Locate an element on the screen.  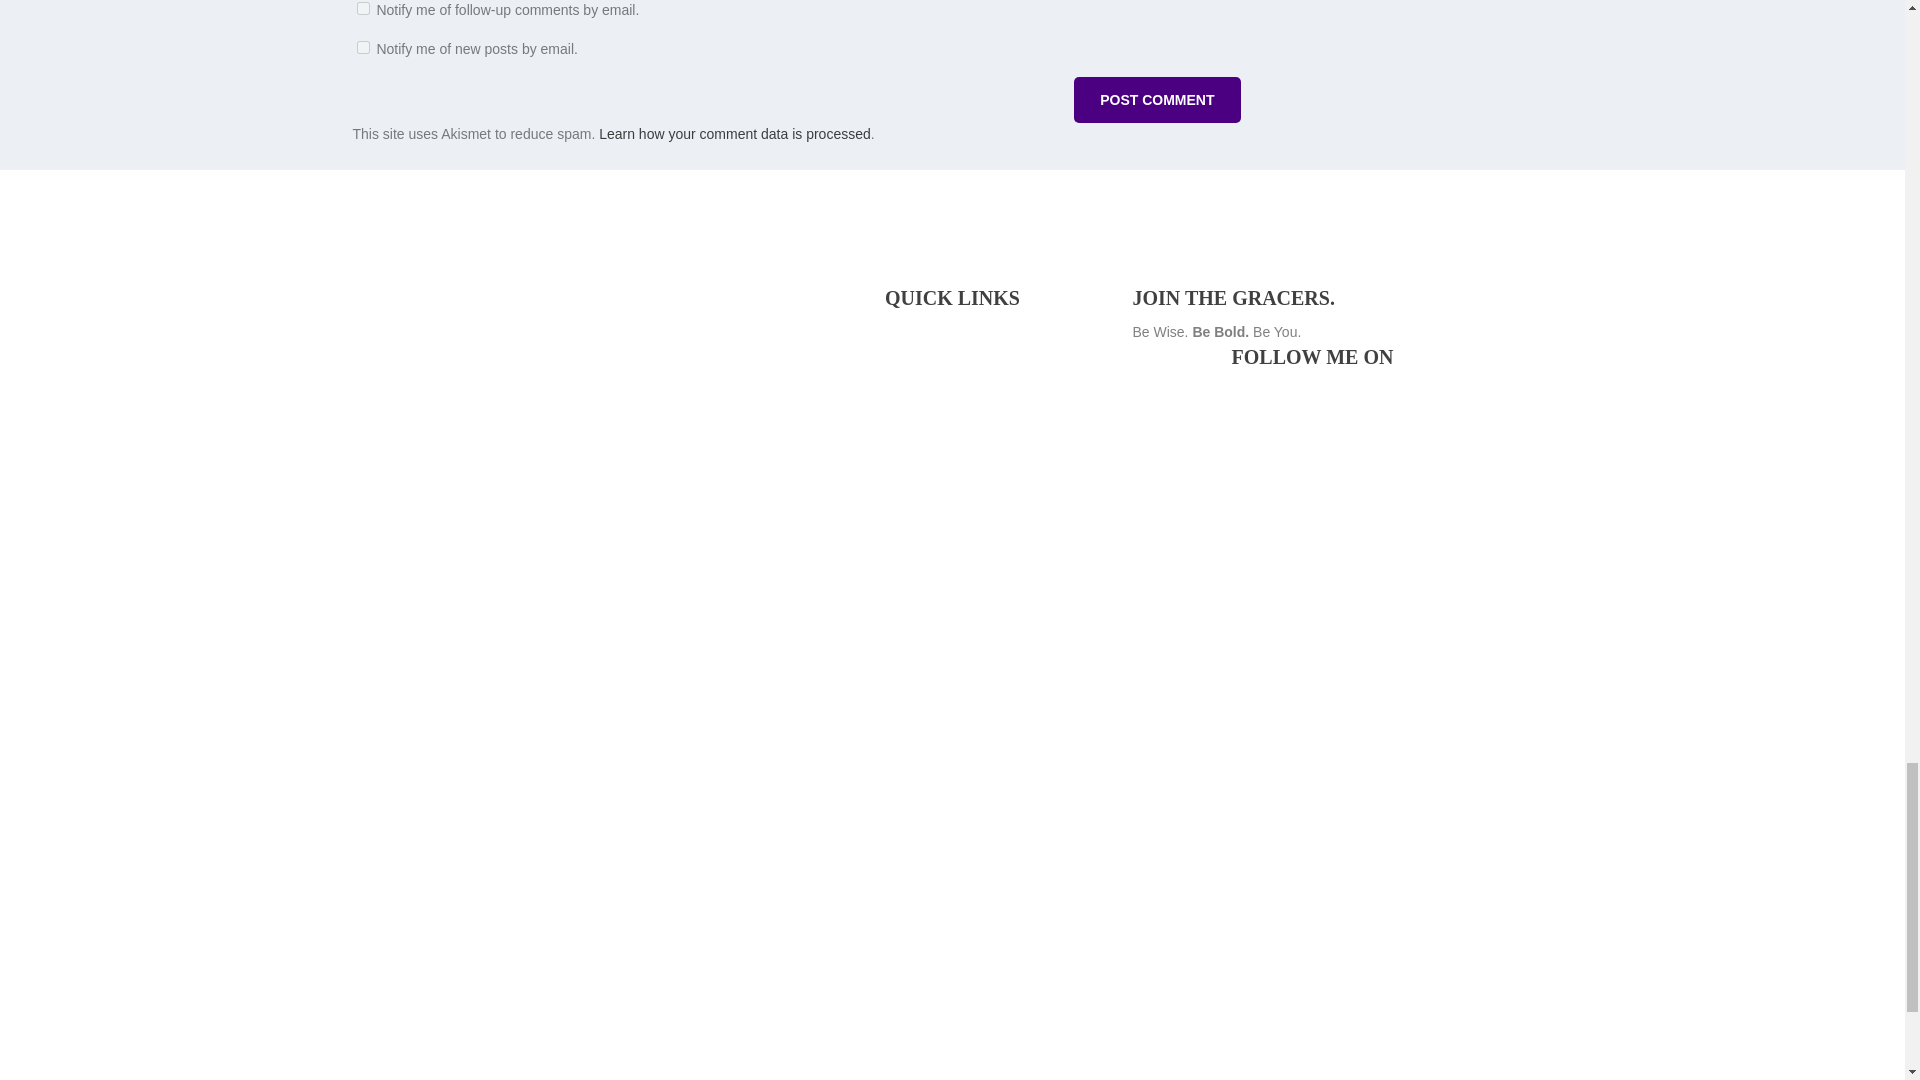
subscribe is located at coordinates (362, 48).